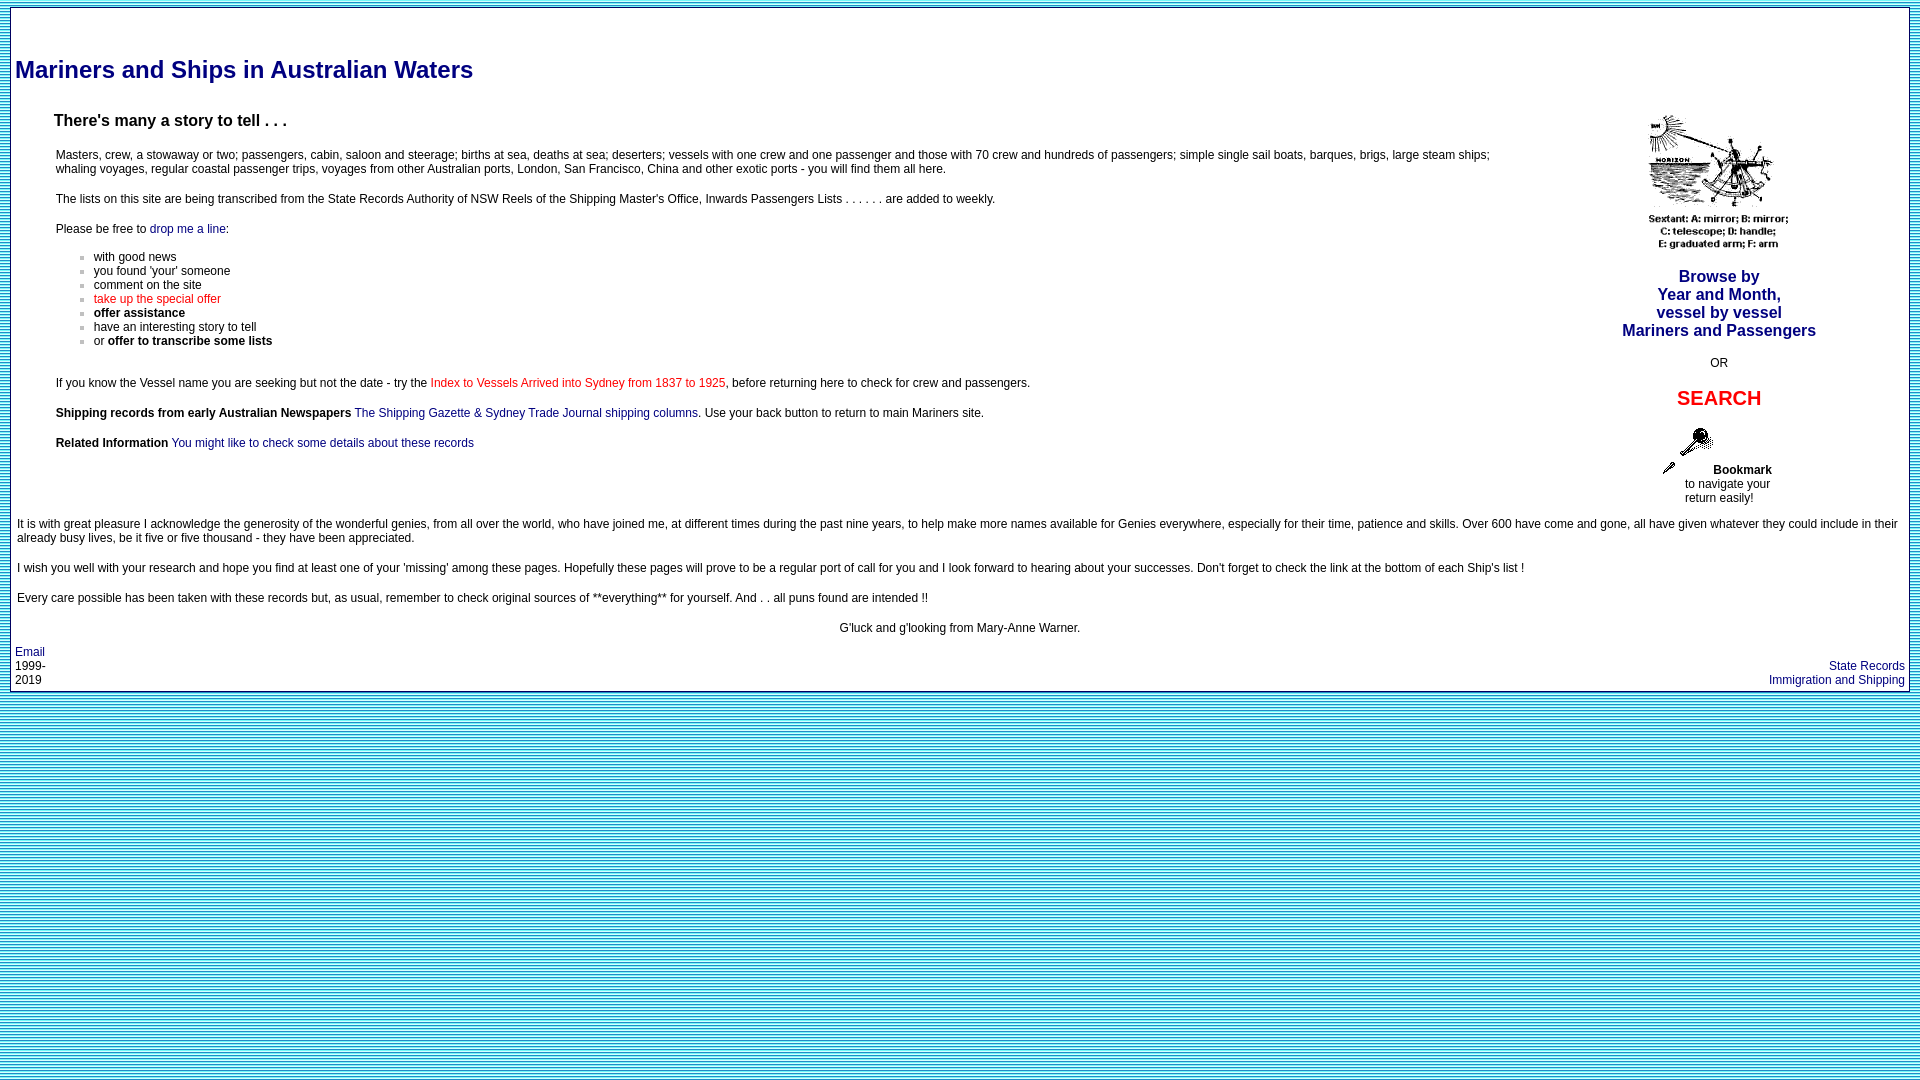 This screenshot has width=1920, height=1080. I want to click on Email, so click(30, 652).